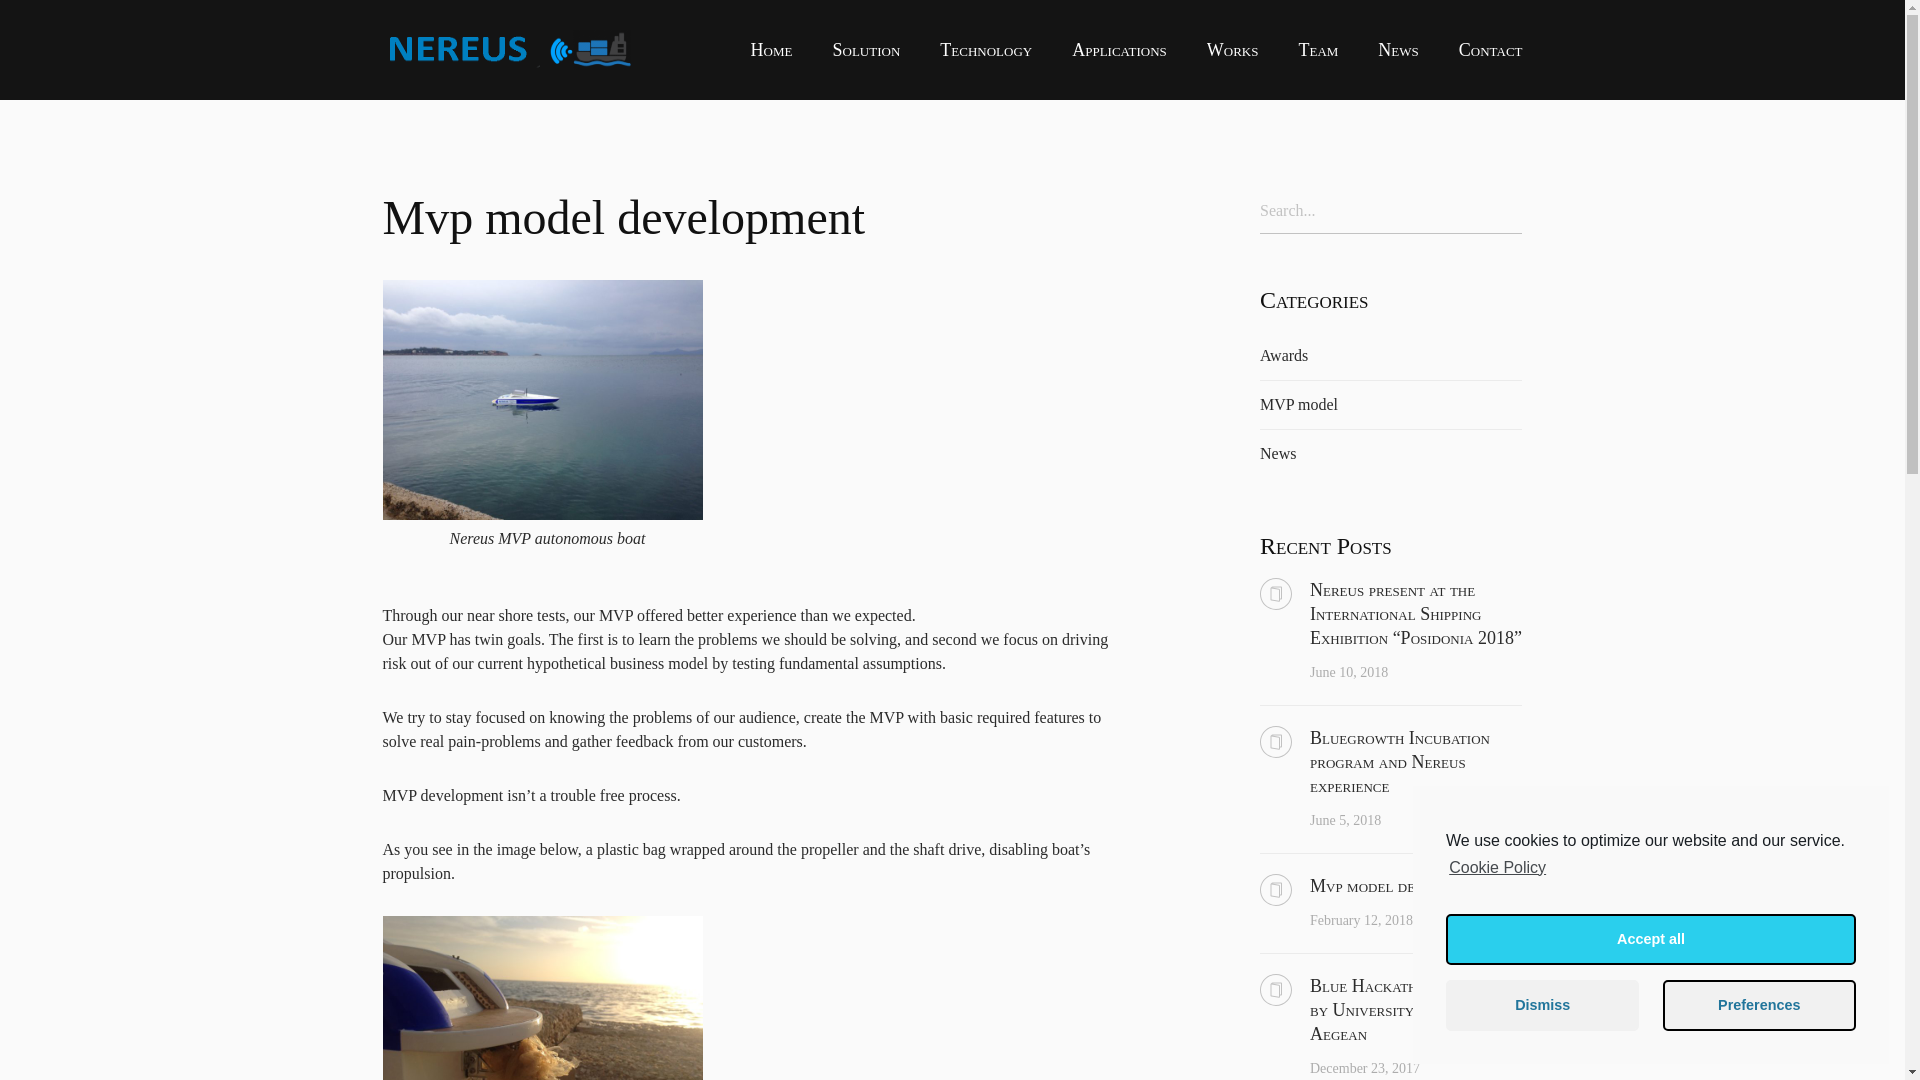  I want to click on News, so click(1398, 50).